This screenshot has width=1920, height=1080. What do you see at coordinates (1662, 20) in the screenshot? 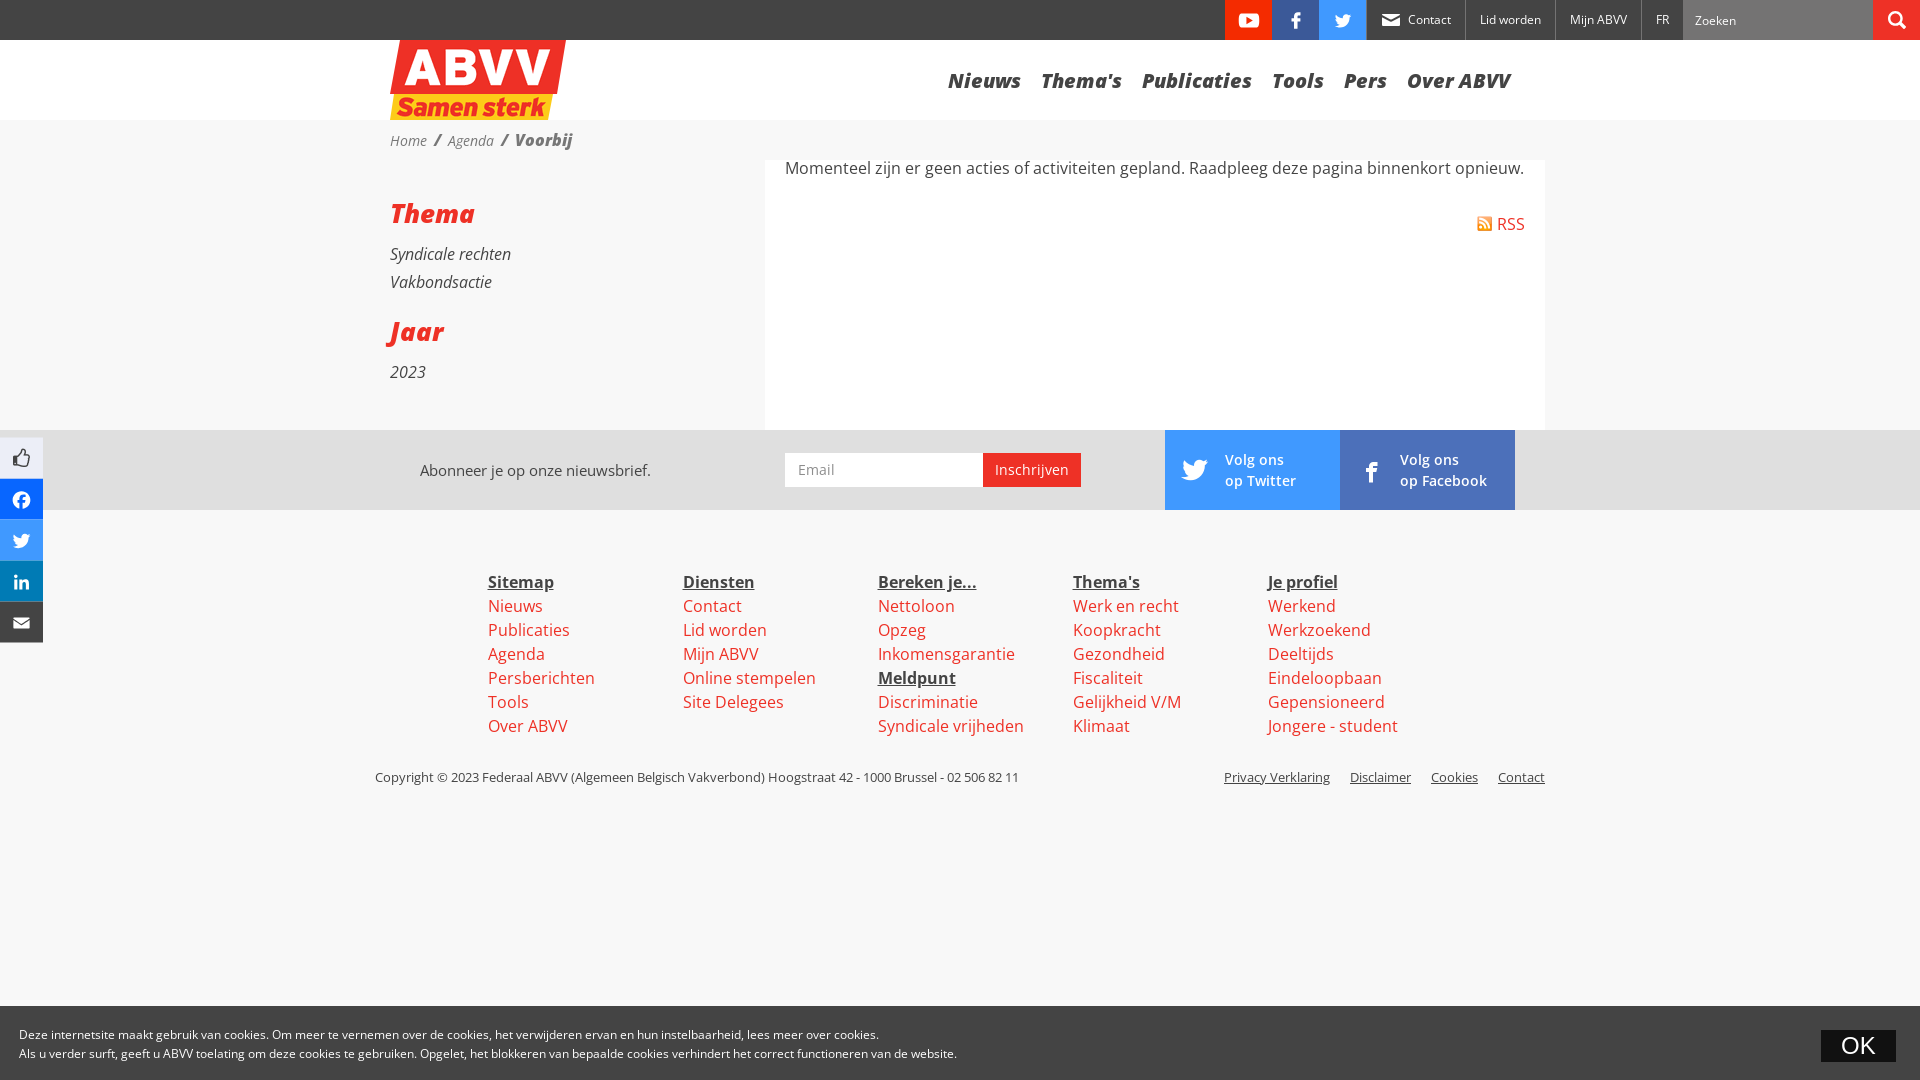
I see `FR` at bounding box center [1662, 20].